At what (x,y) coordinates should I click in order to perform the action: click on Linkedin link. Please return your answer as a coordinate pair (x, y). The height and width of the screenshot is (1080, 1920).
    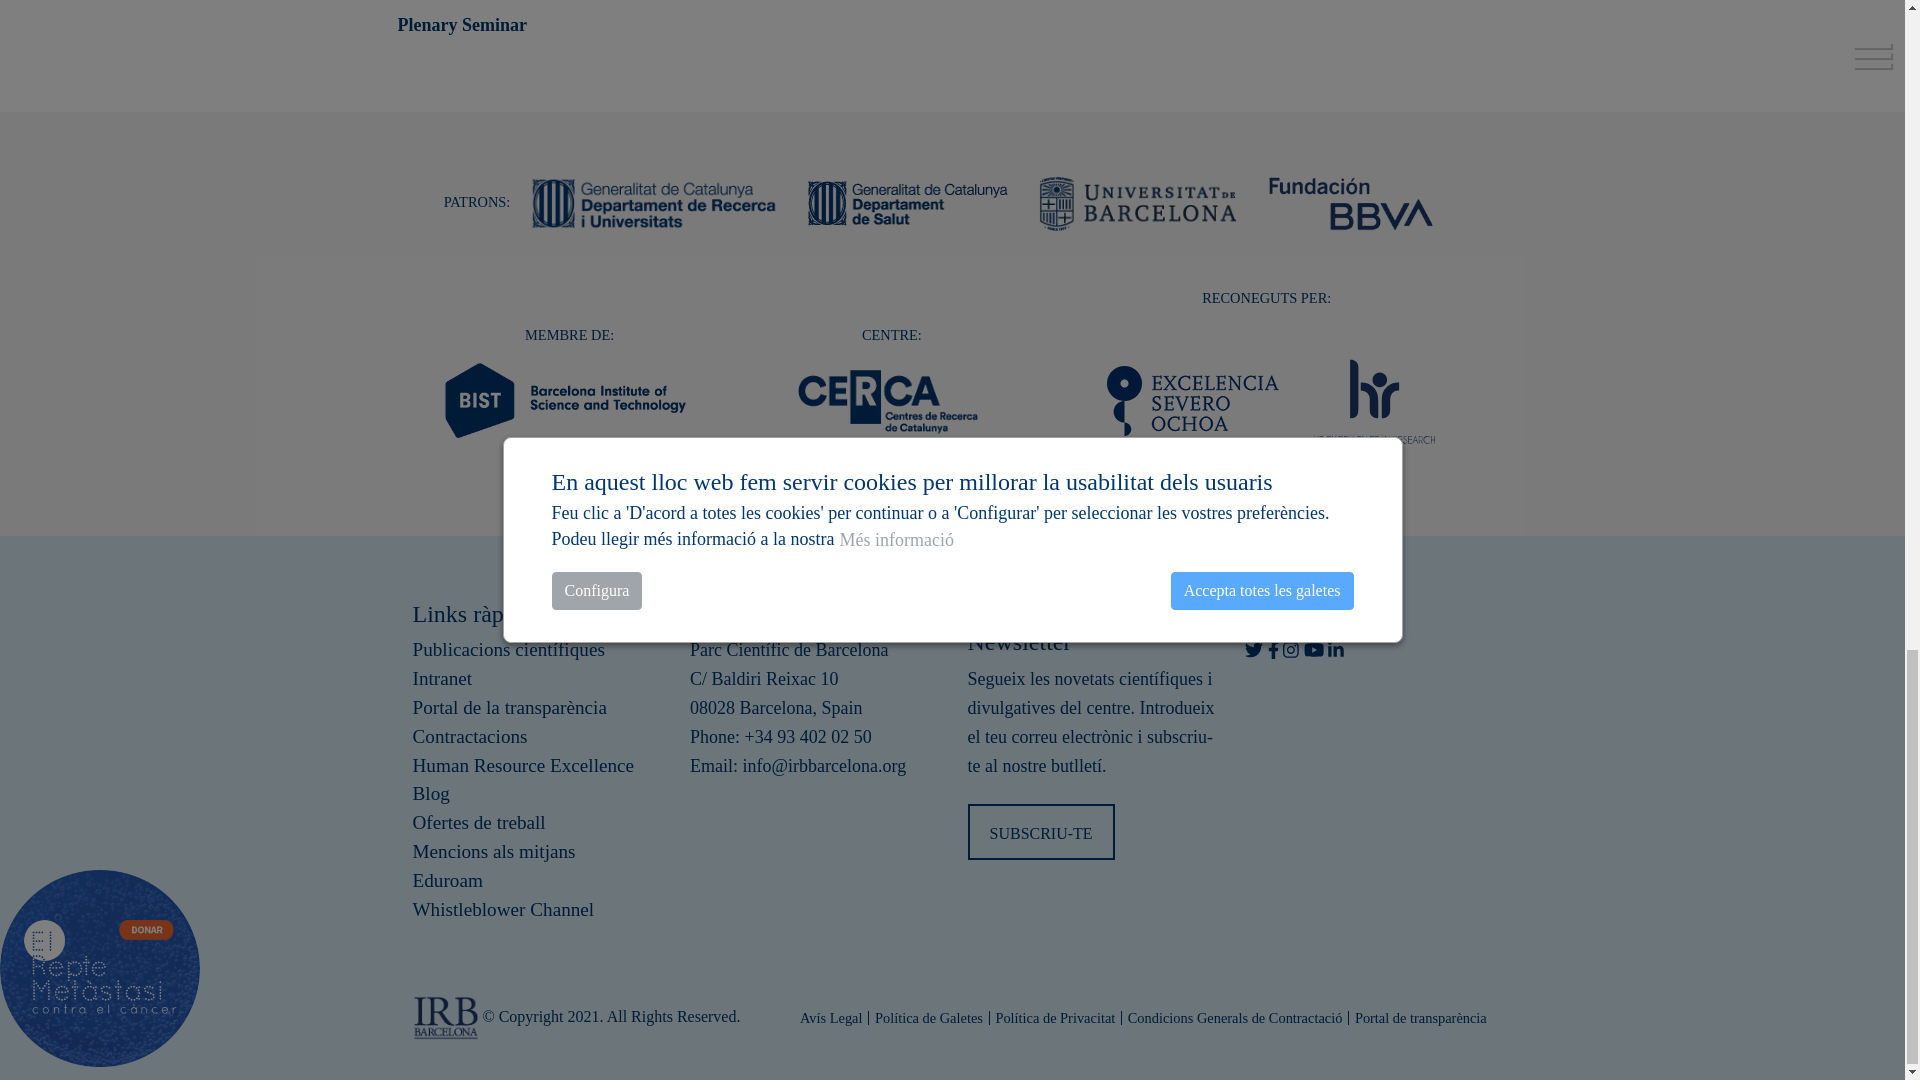
    Looking at the image, I should click on (1336, 650).